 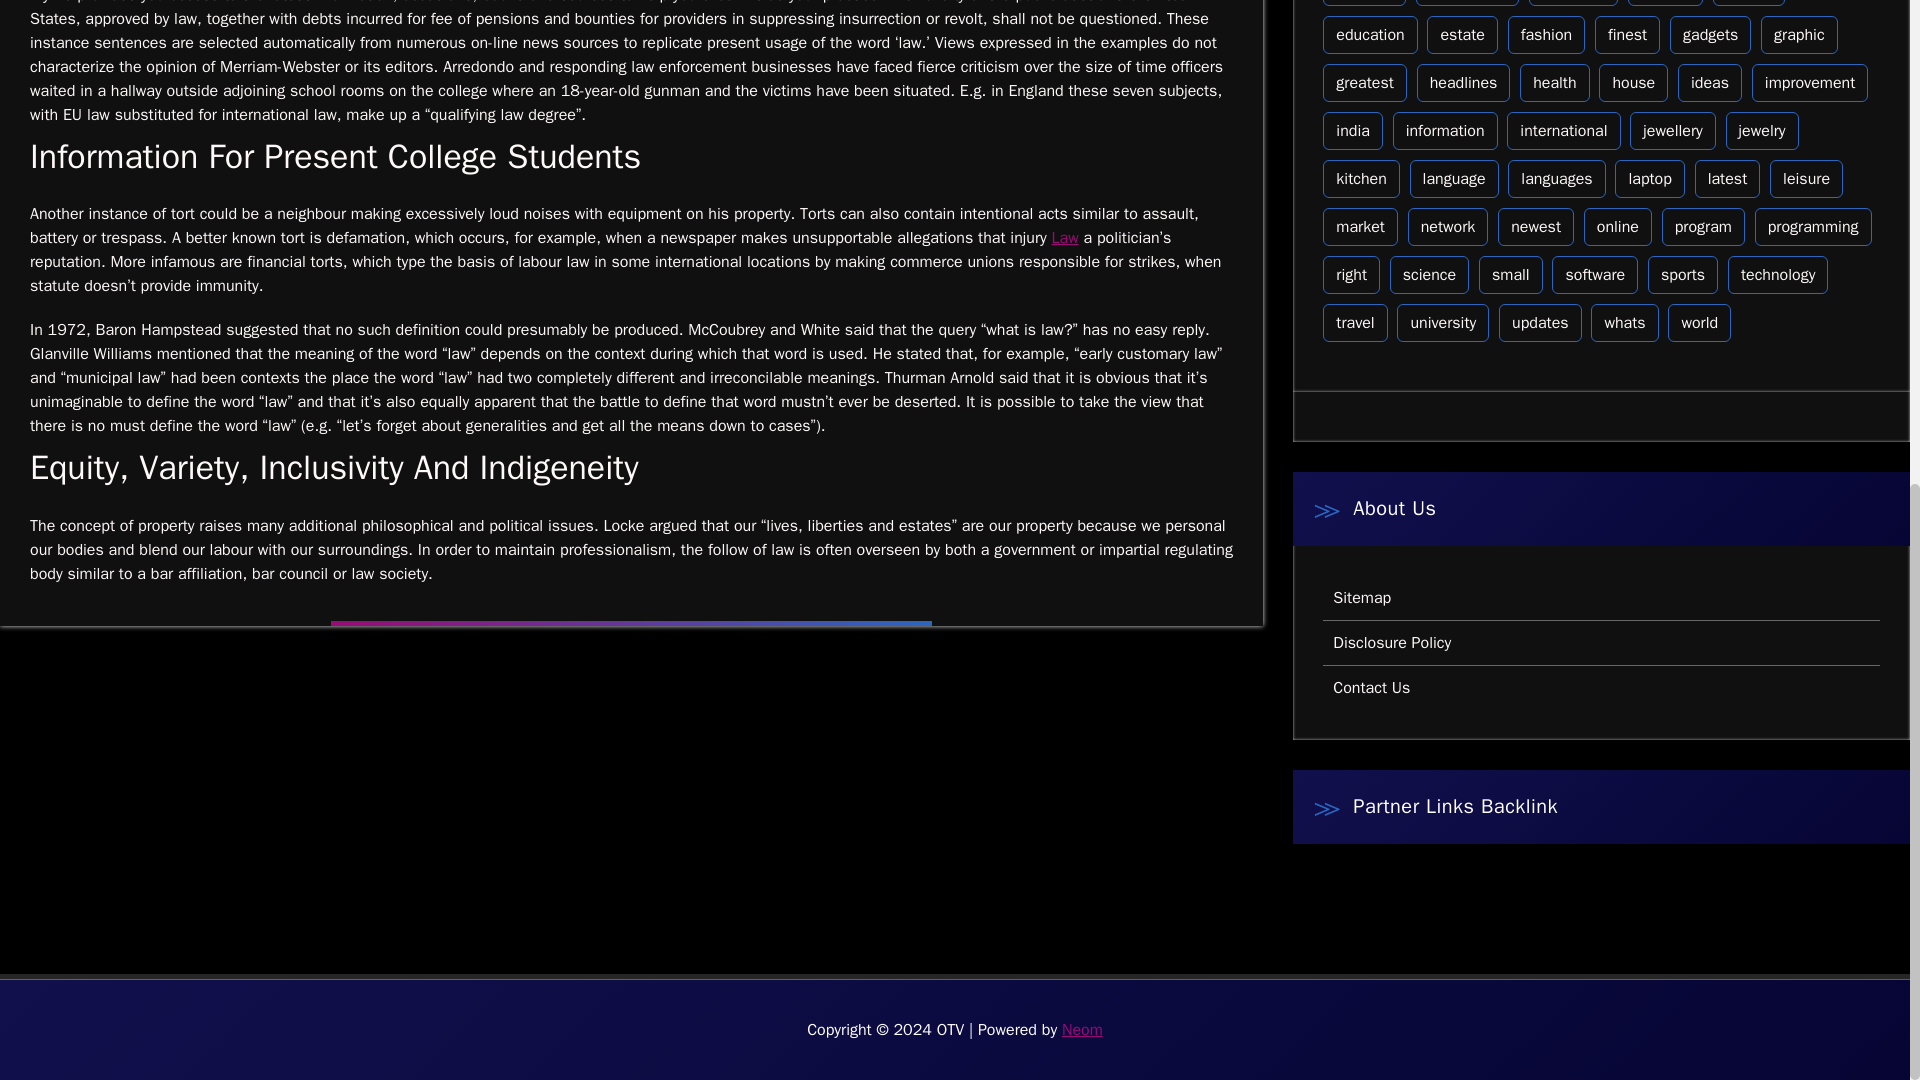 I want to click on education, so click(x=1369, y=35).